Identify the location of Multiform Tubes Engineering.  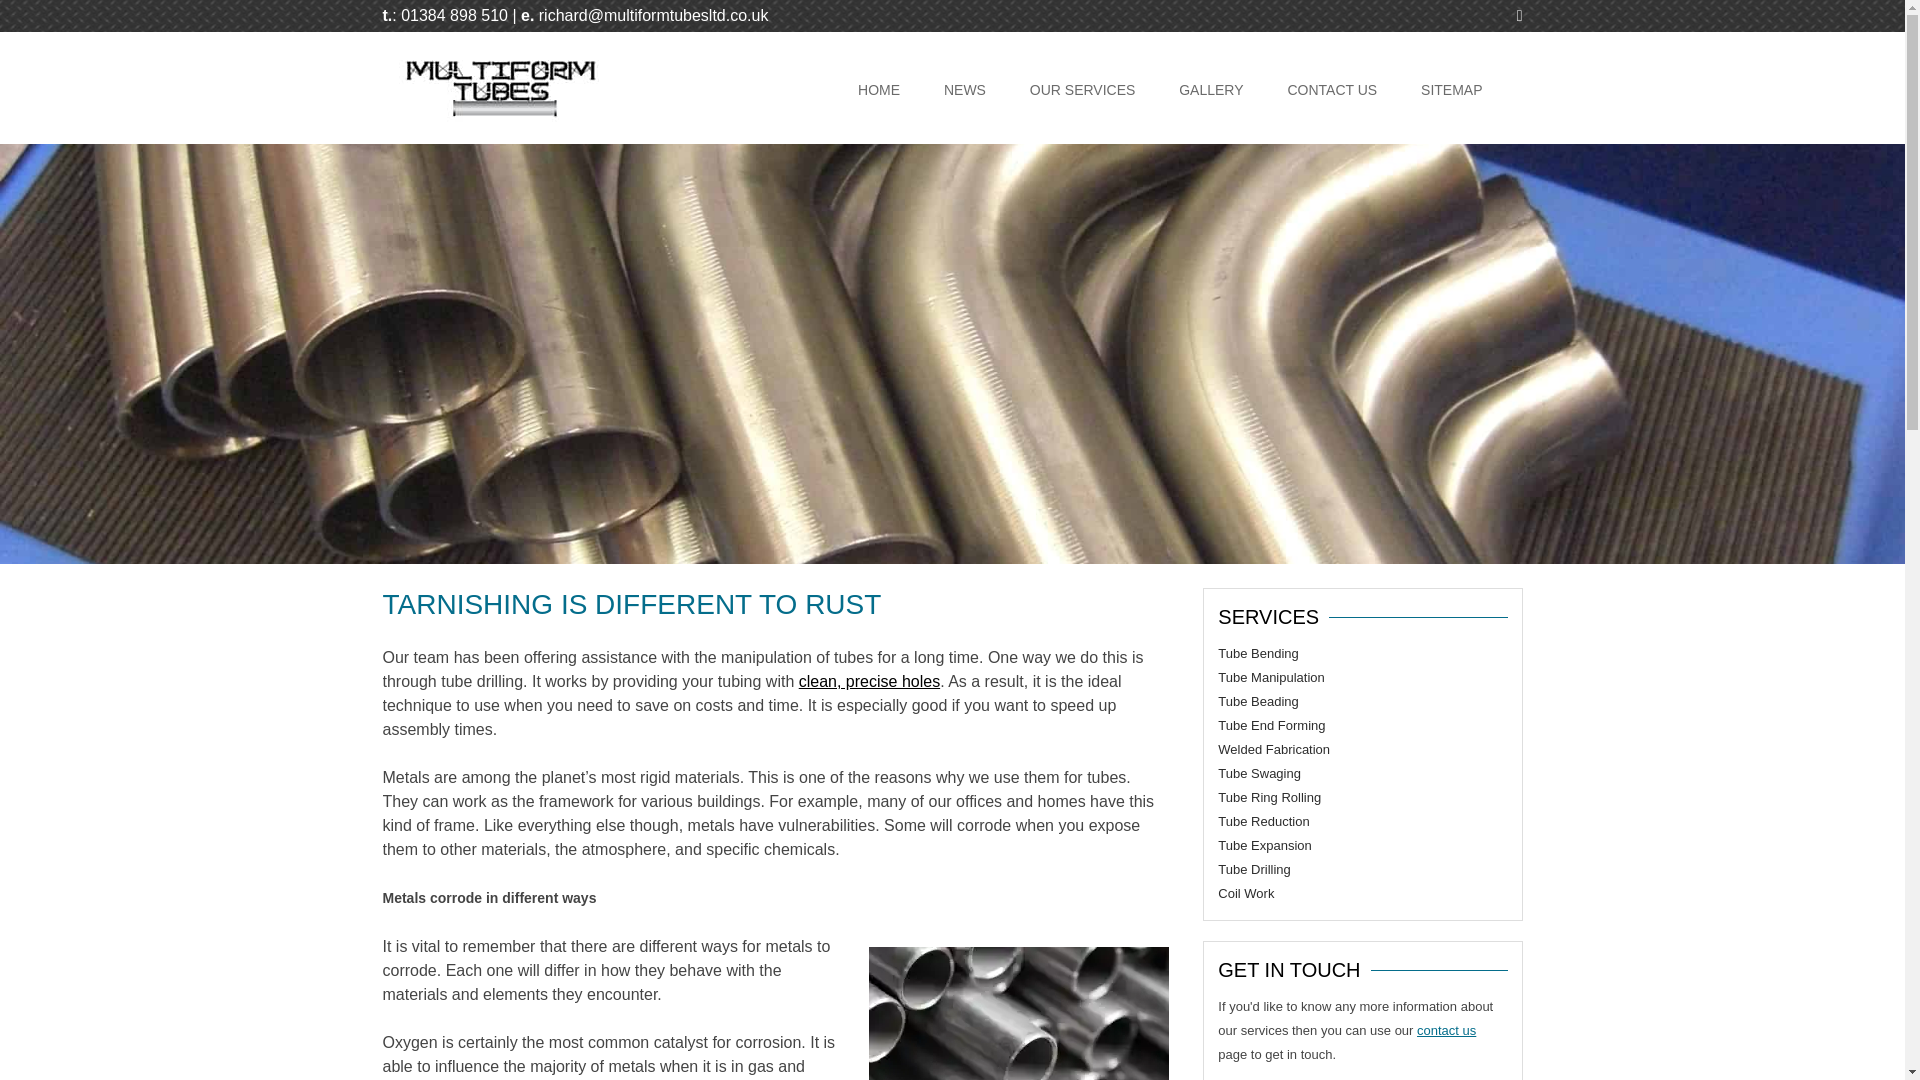
(499, 117).